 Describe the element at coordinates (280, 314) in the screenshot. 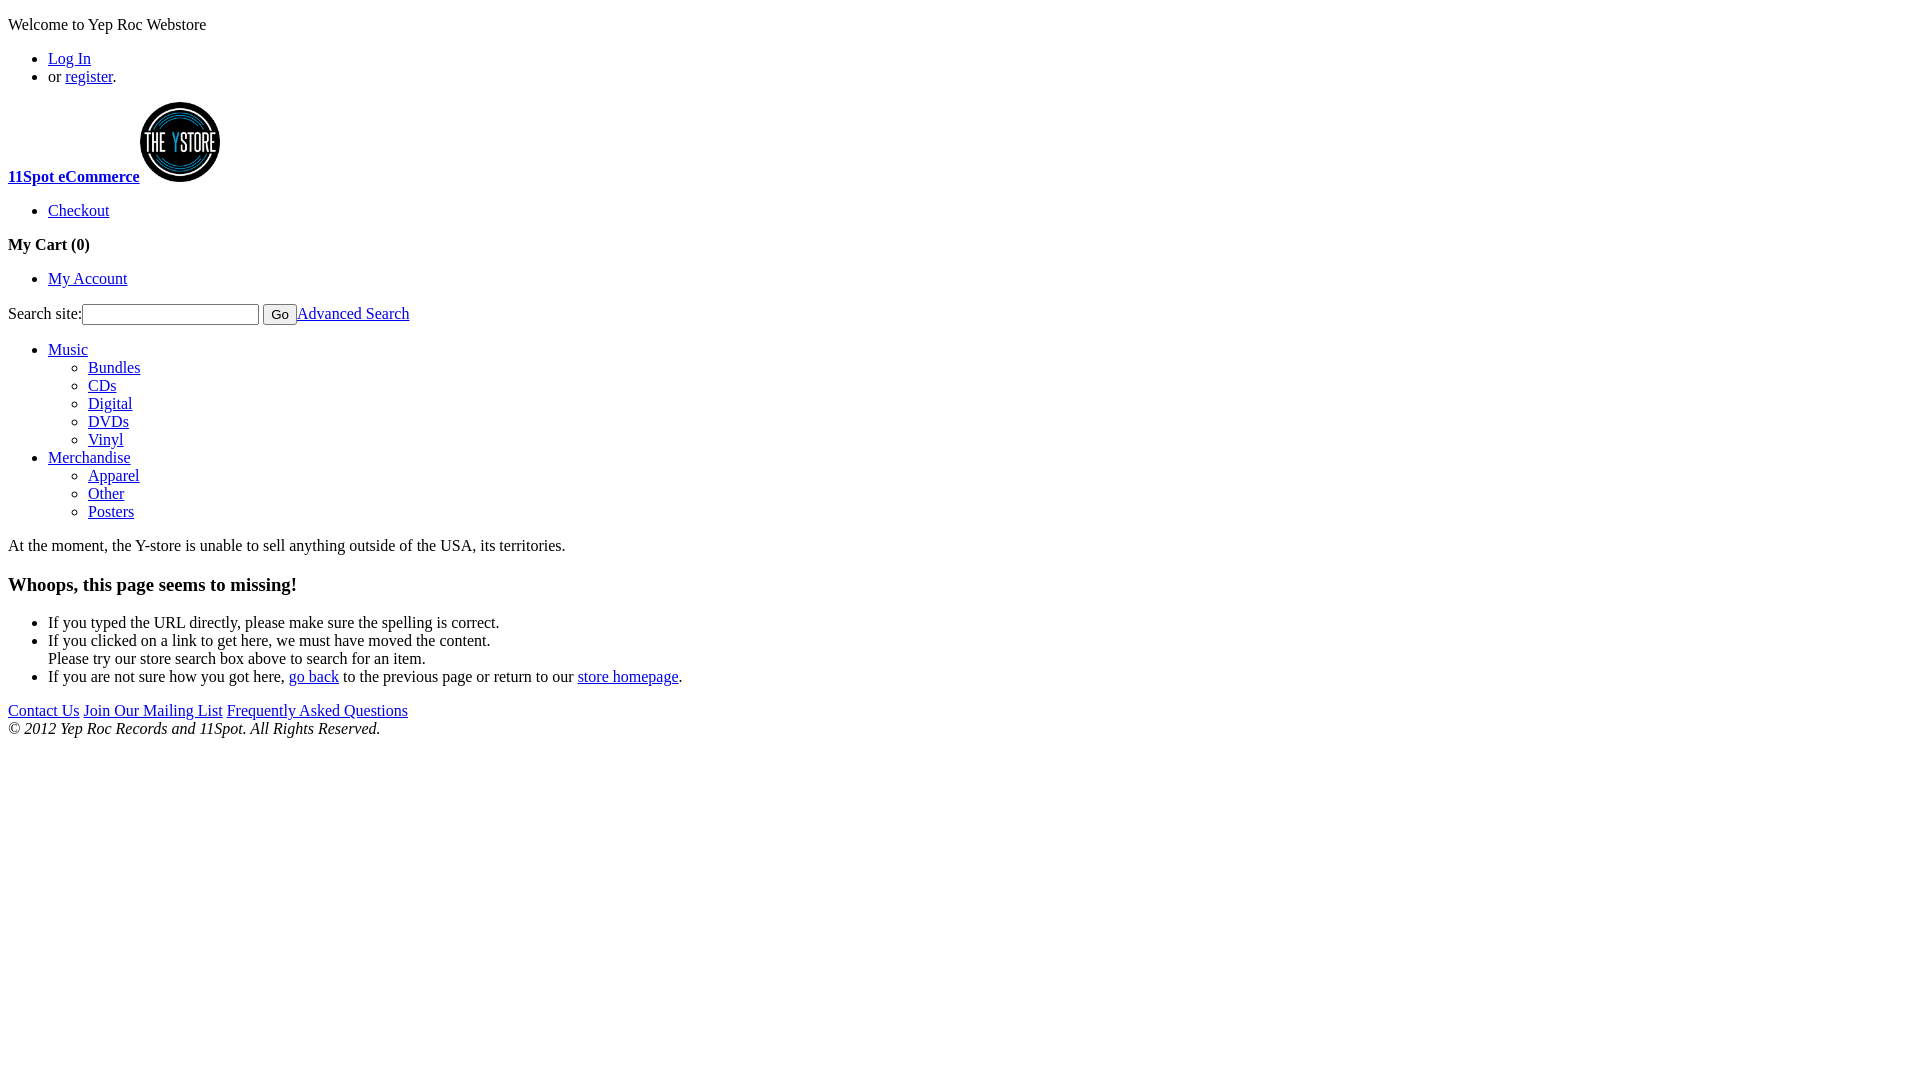

I see `Go` at that location.